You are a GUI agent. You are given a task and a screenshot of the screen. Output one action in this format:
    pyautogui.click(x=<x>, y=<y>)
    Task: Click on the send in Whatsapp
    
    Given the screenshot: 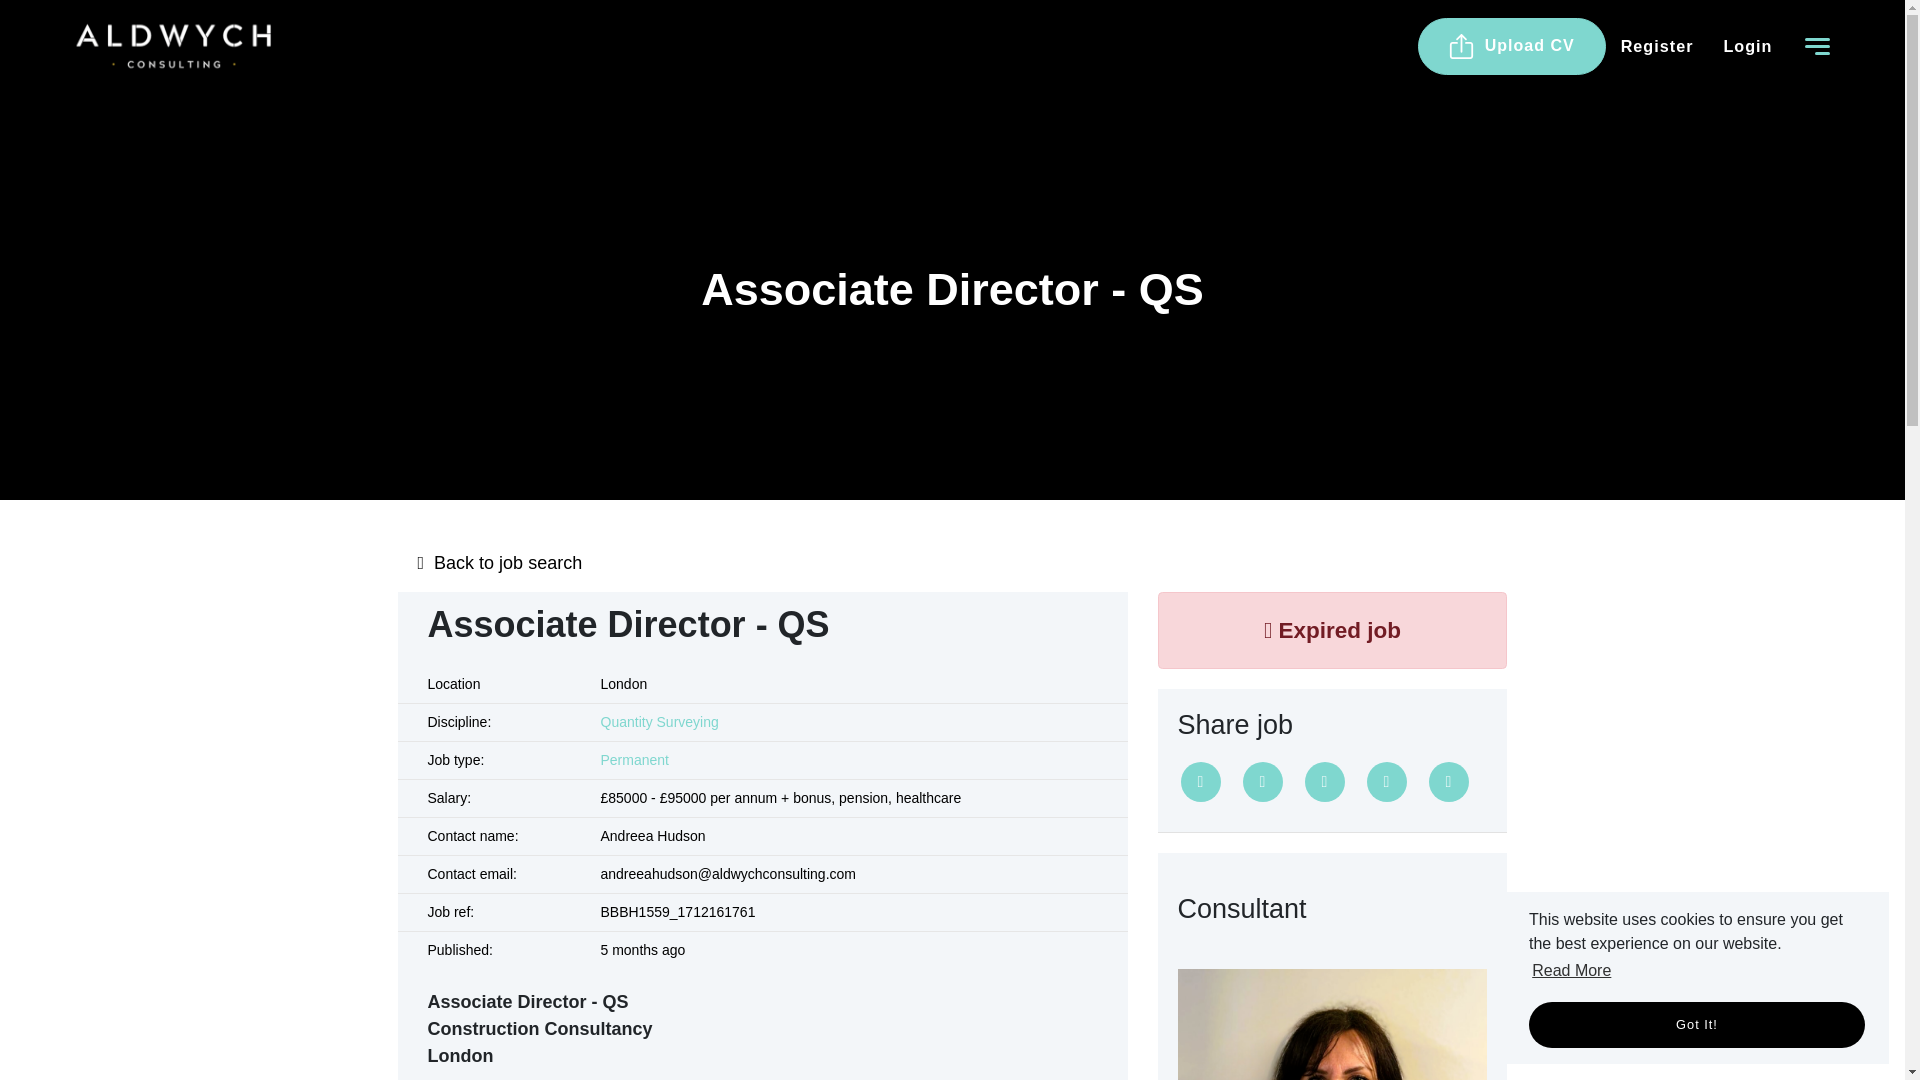 What is the action you would take?
    pyautogui.click(x=1448, y=782)
    